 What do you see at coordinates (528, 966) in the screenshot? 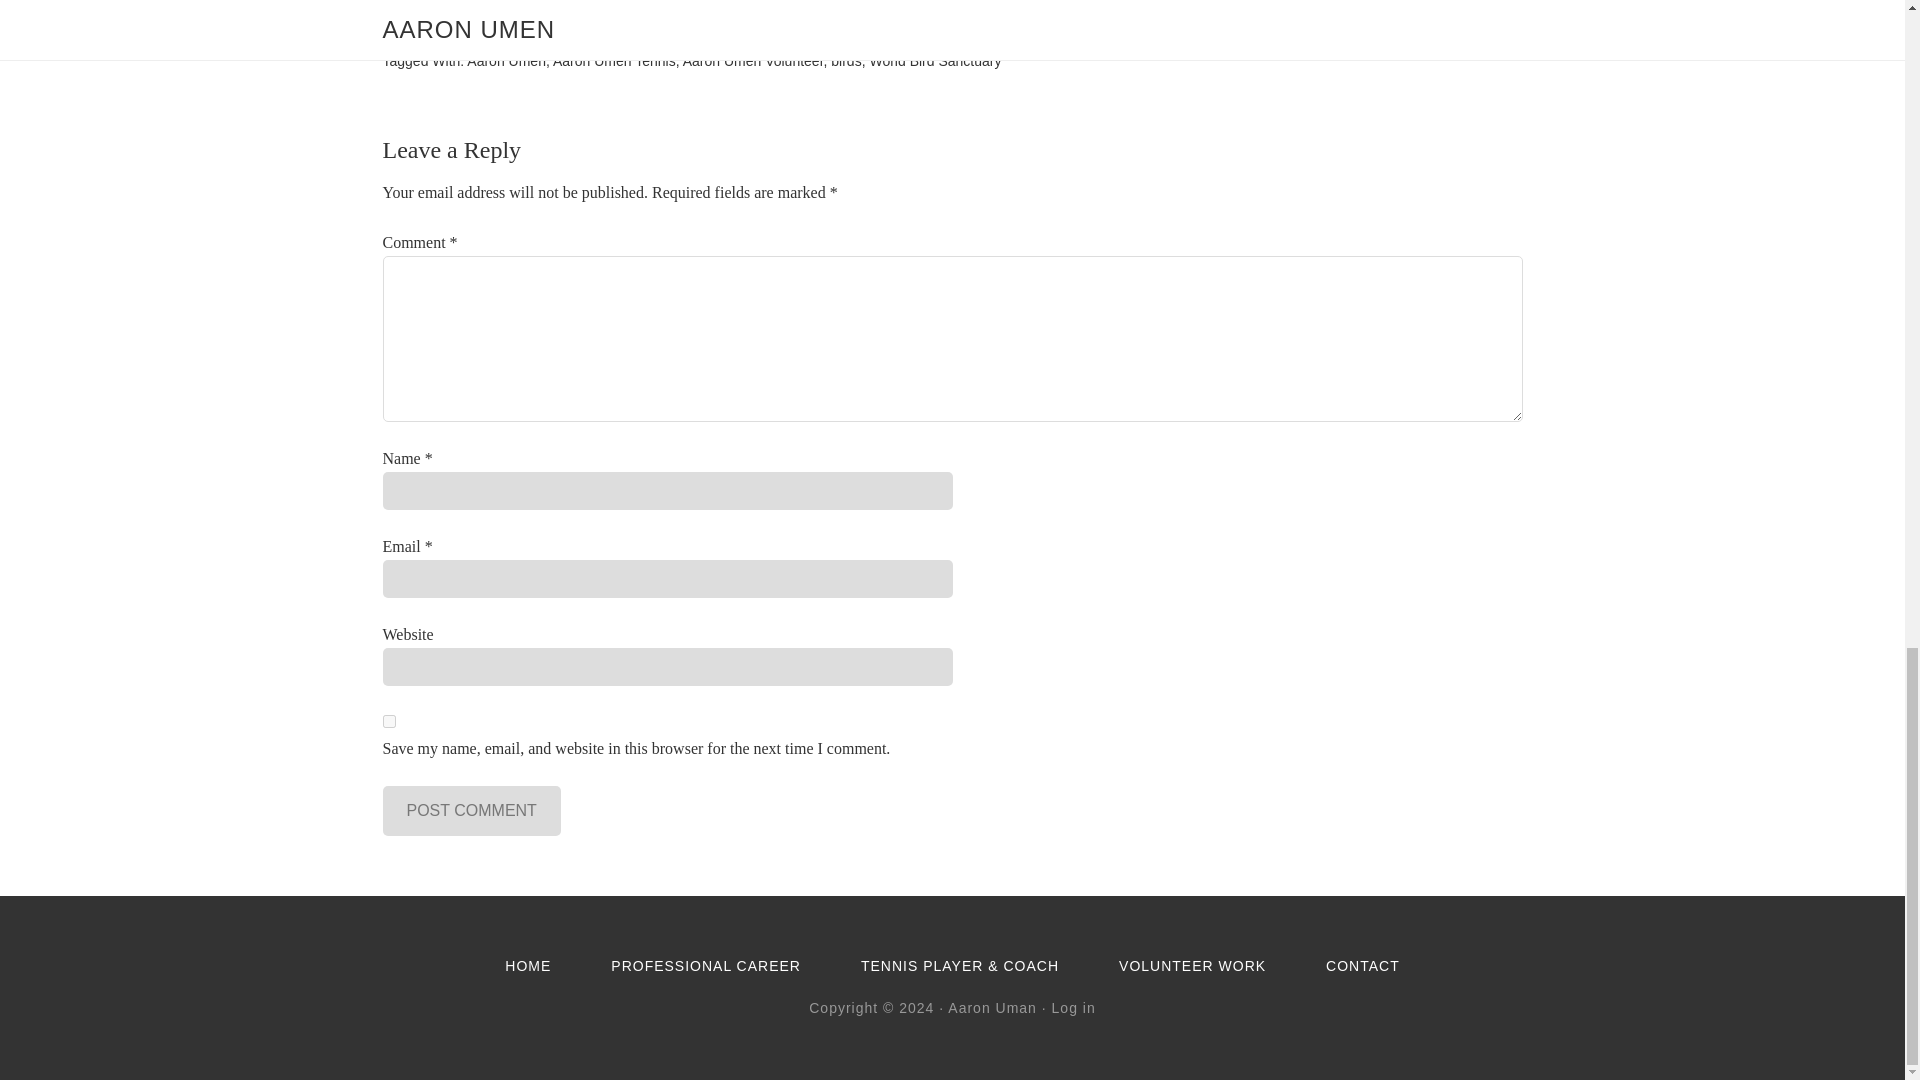
I see `HOME` at bounding box center [528, 966].